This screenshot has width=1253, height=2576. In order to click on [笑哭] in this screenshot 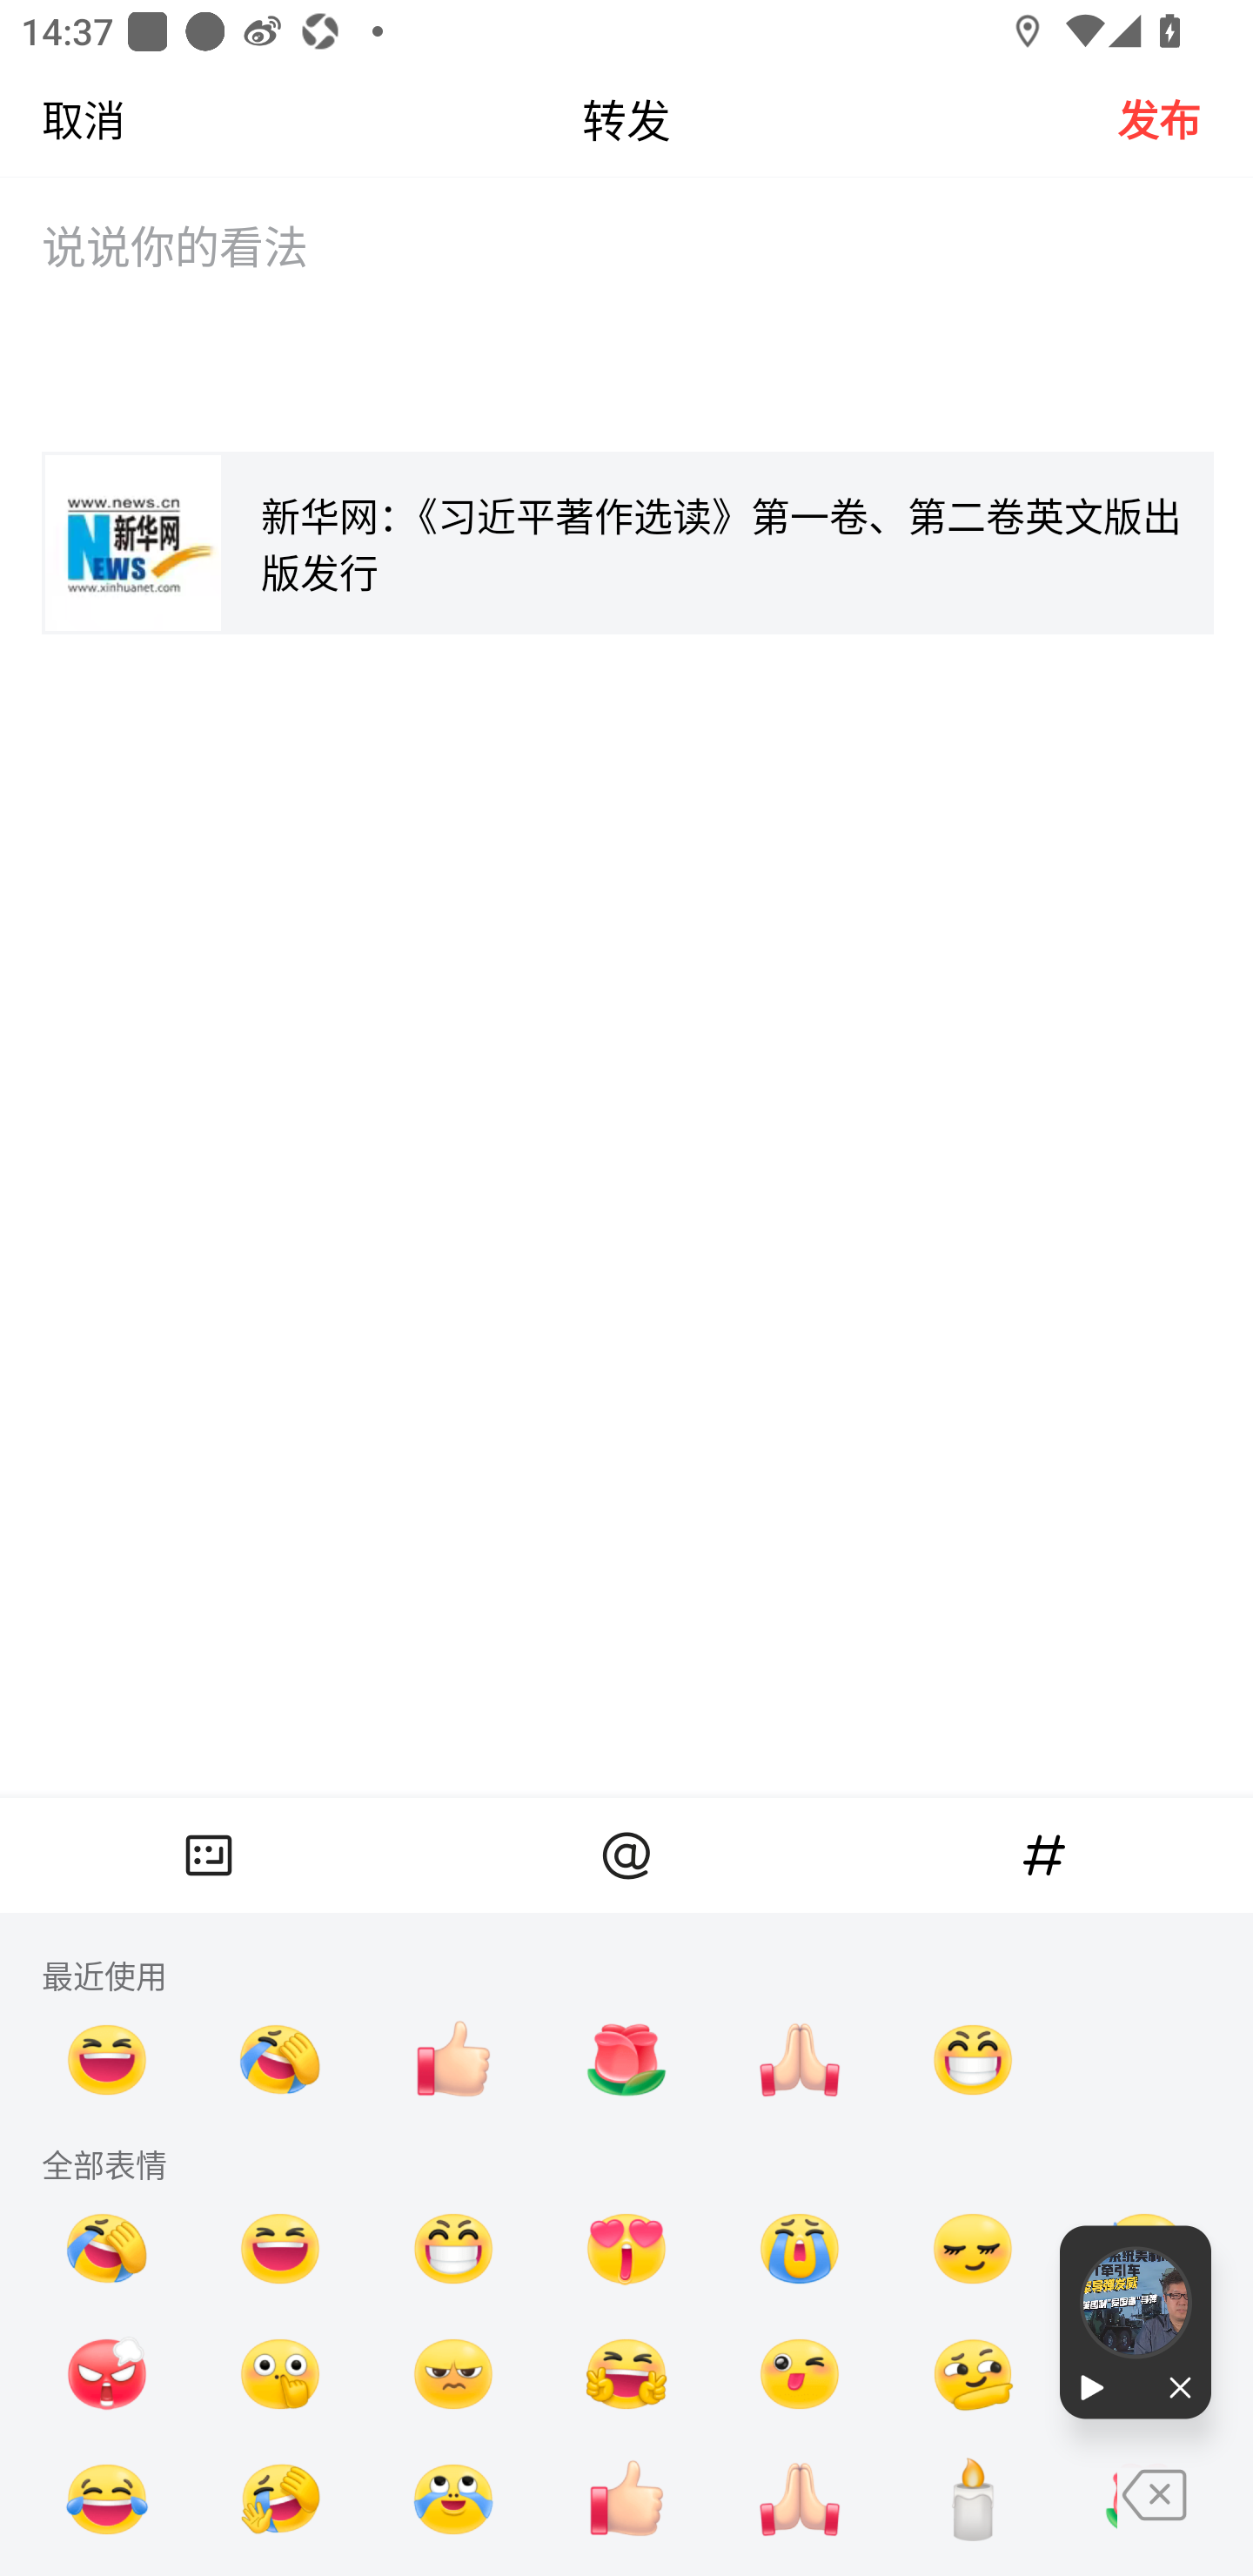, I will do `click(108, 2499)`.